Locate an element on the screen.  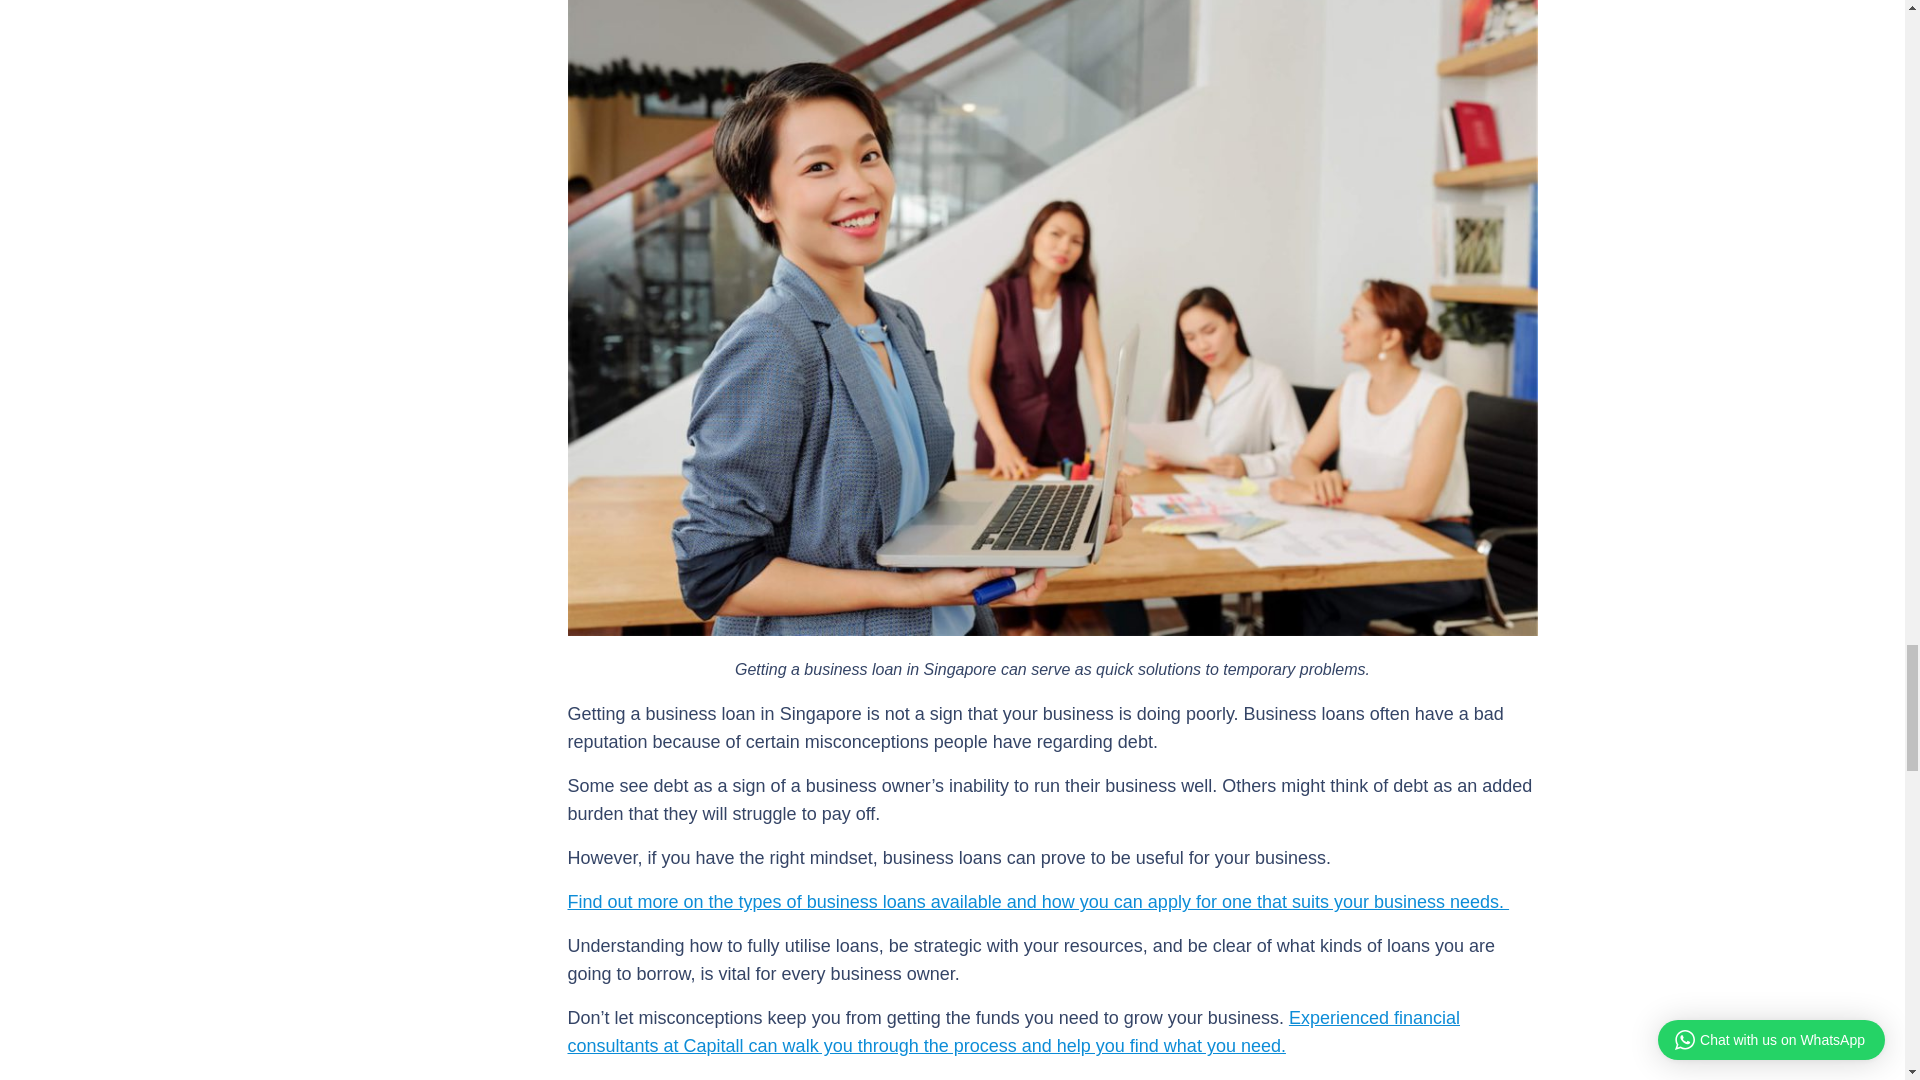
Business Loan Options Every Business Owner Should Know is located at coordinates (1038, 902).